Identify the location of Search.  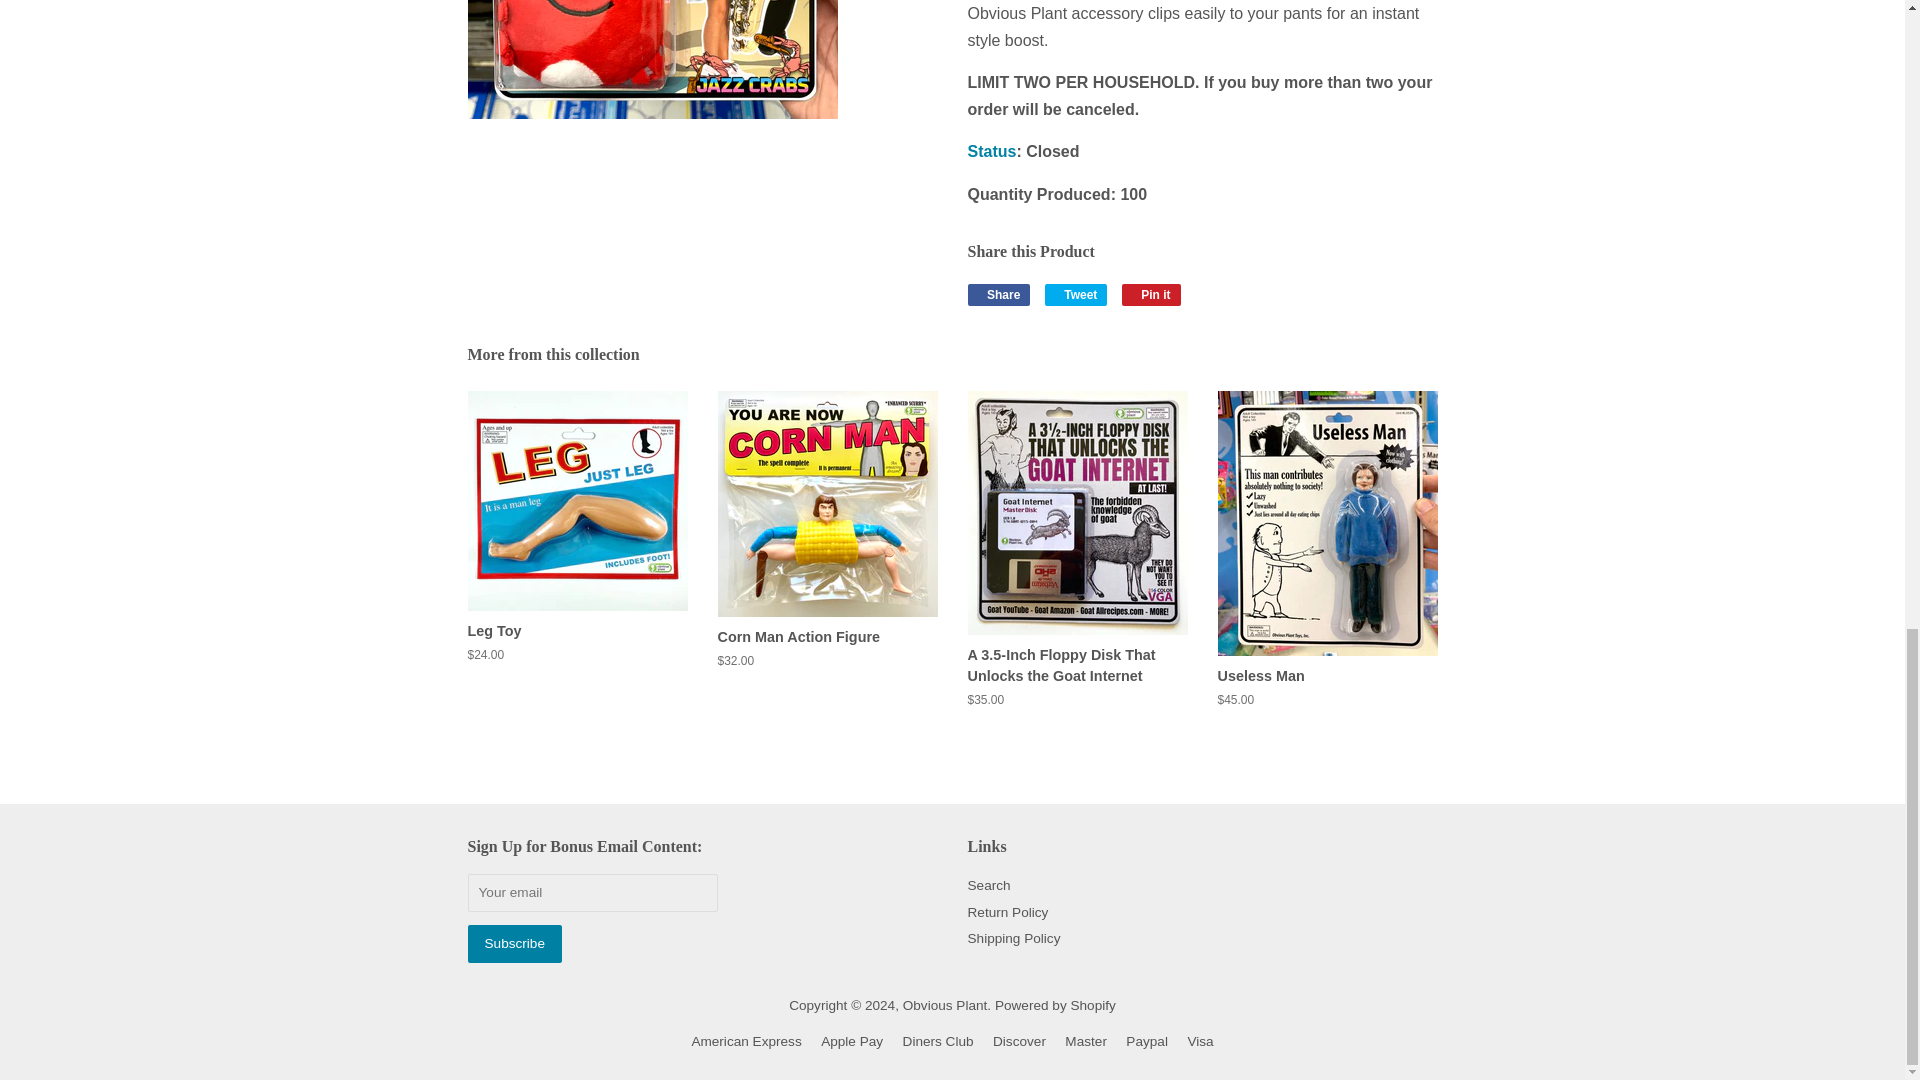
(1150, 294).